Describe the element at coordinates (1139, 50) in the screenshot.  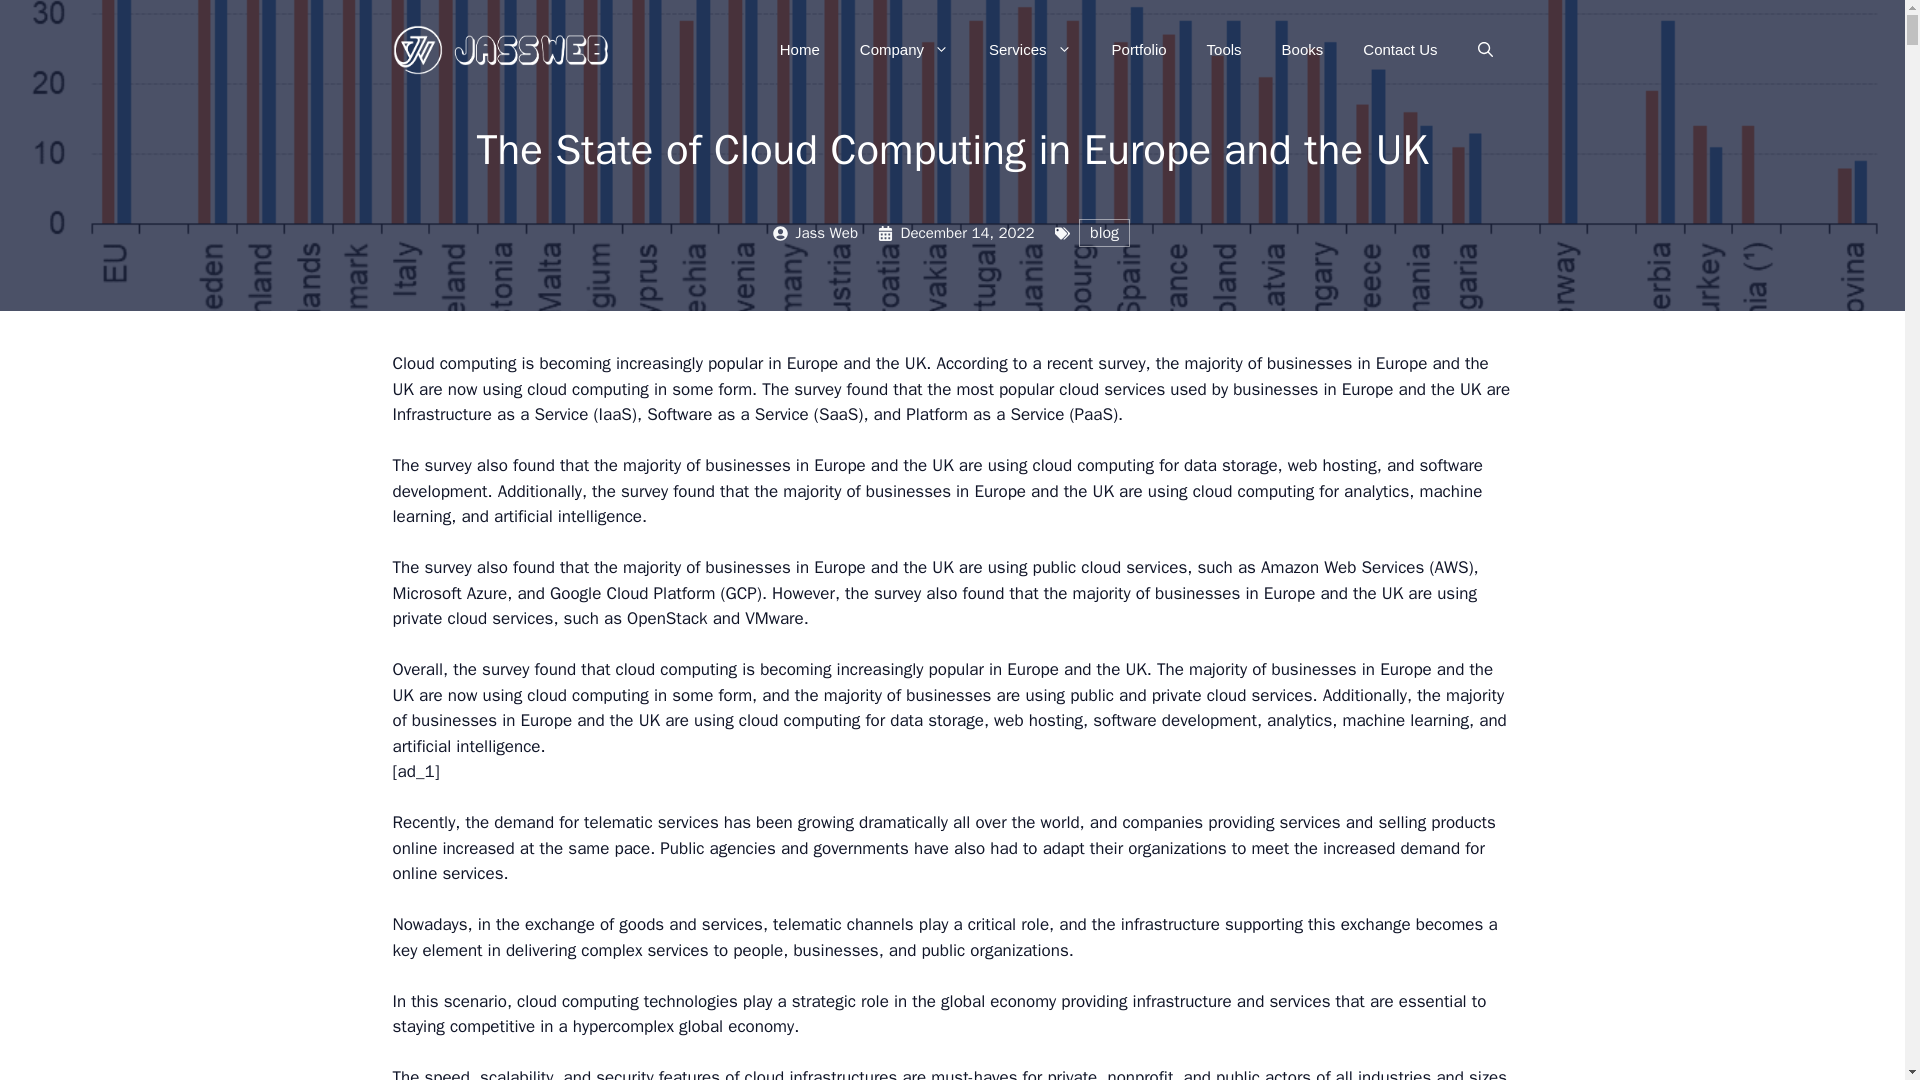
I see `Portfolio` at that location.